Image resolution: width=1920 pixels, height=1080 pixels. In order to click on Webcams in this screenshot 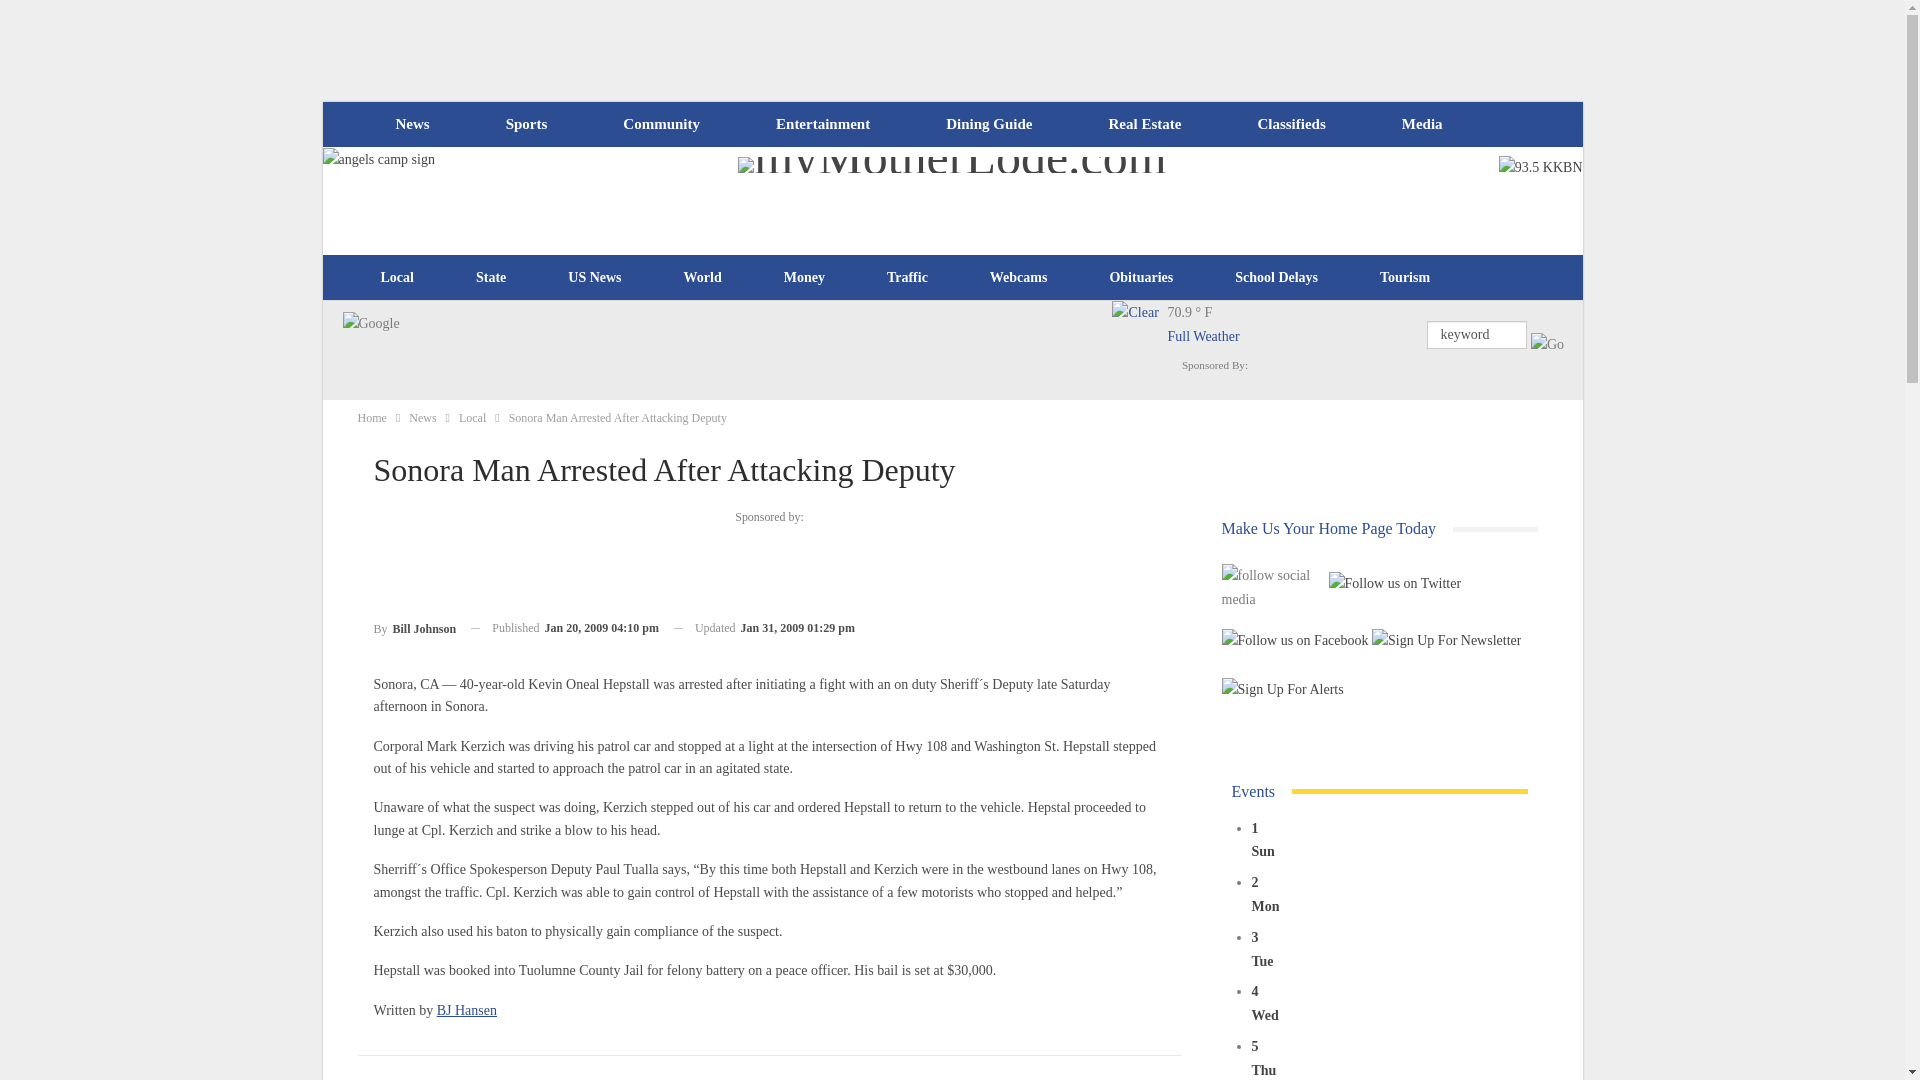, I will do `click(1019, 278)`.